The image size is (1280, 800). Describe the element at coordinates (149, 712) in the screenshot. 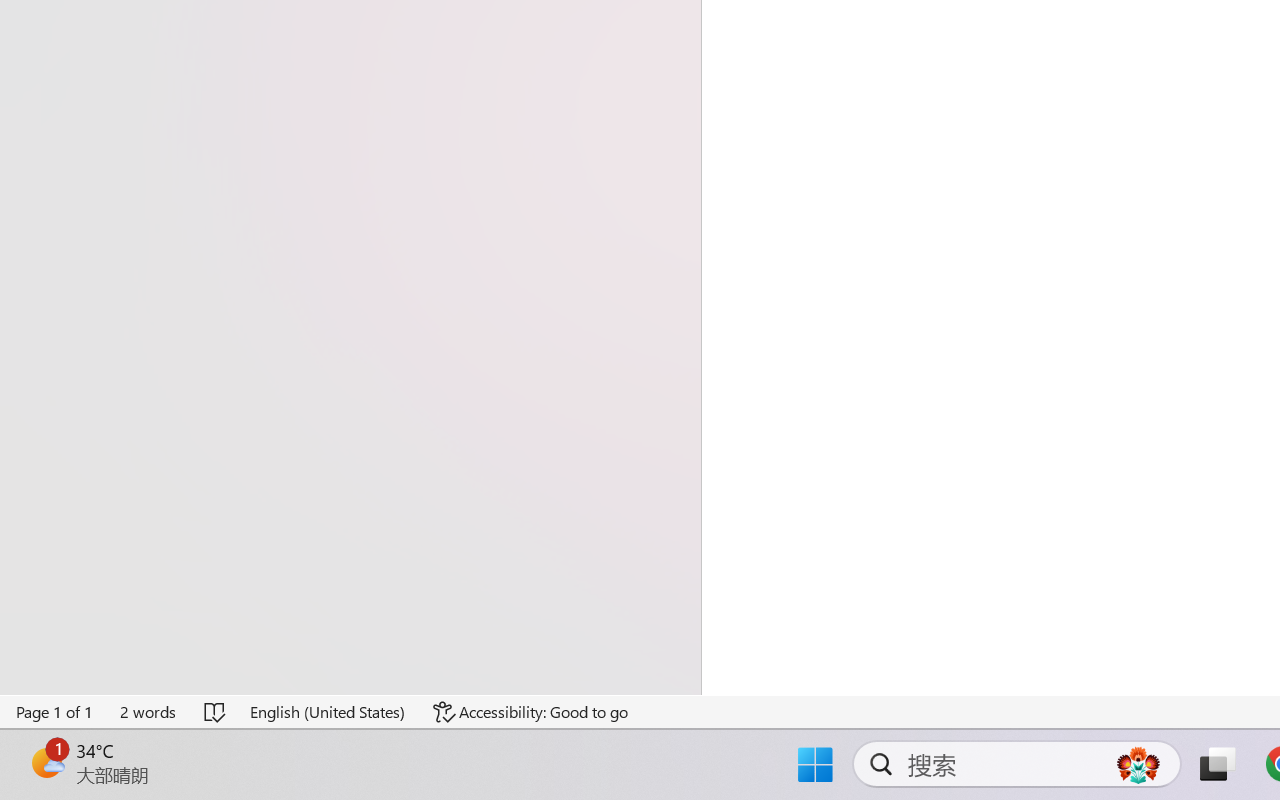

I see `Word Count 2 words` at that location.